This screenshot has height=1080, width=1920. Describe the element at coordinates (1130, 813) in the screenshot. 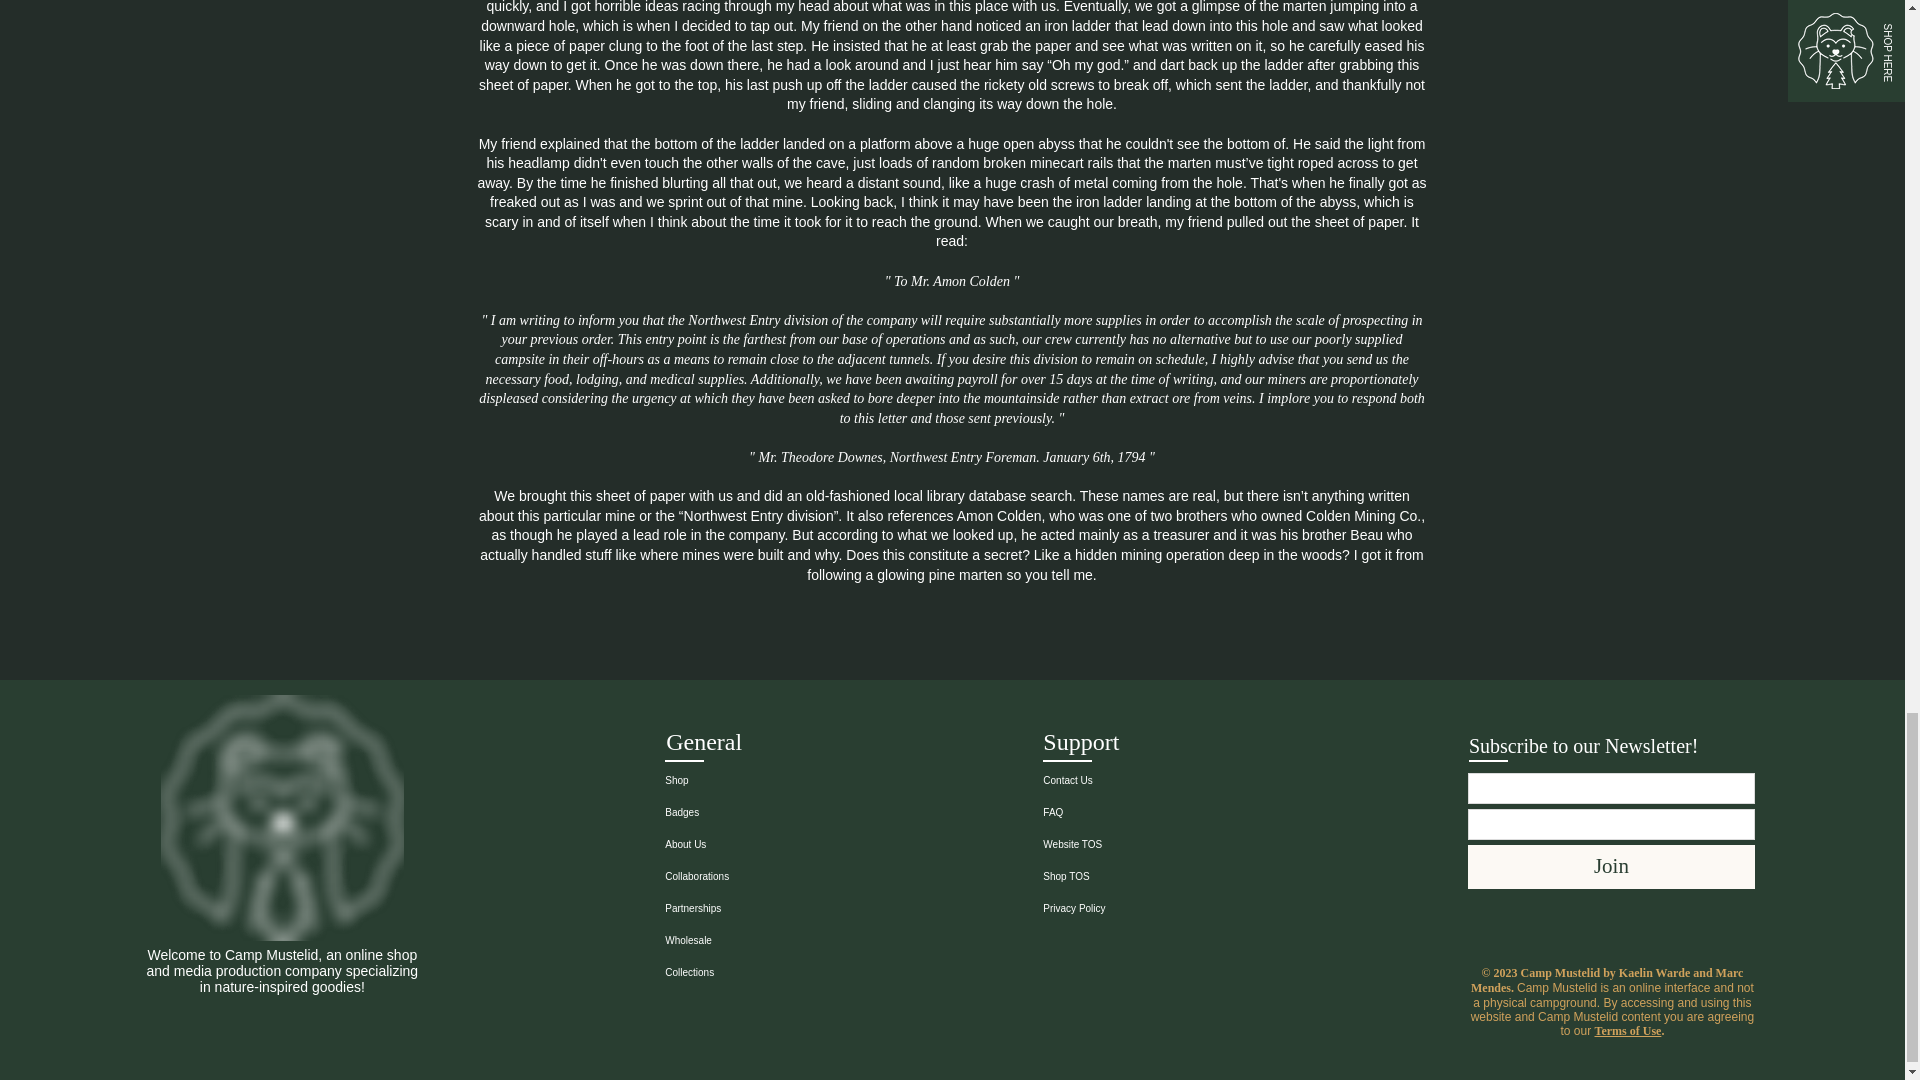

I see `FAQ` at that location.